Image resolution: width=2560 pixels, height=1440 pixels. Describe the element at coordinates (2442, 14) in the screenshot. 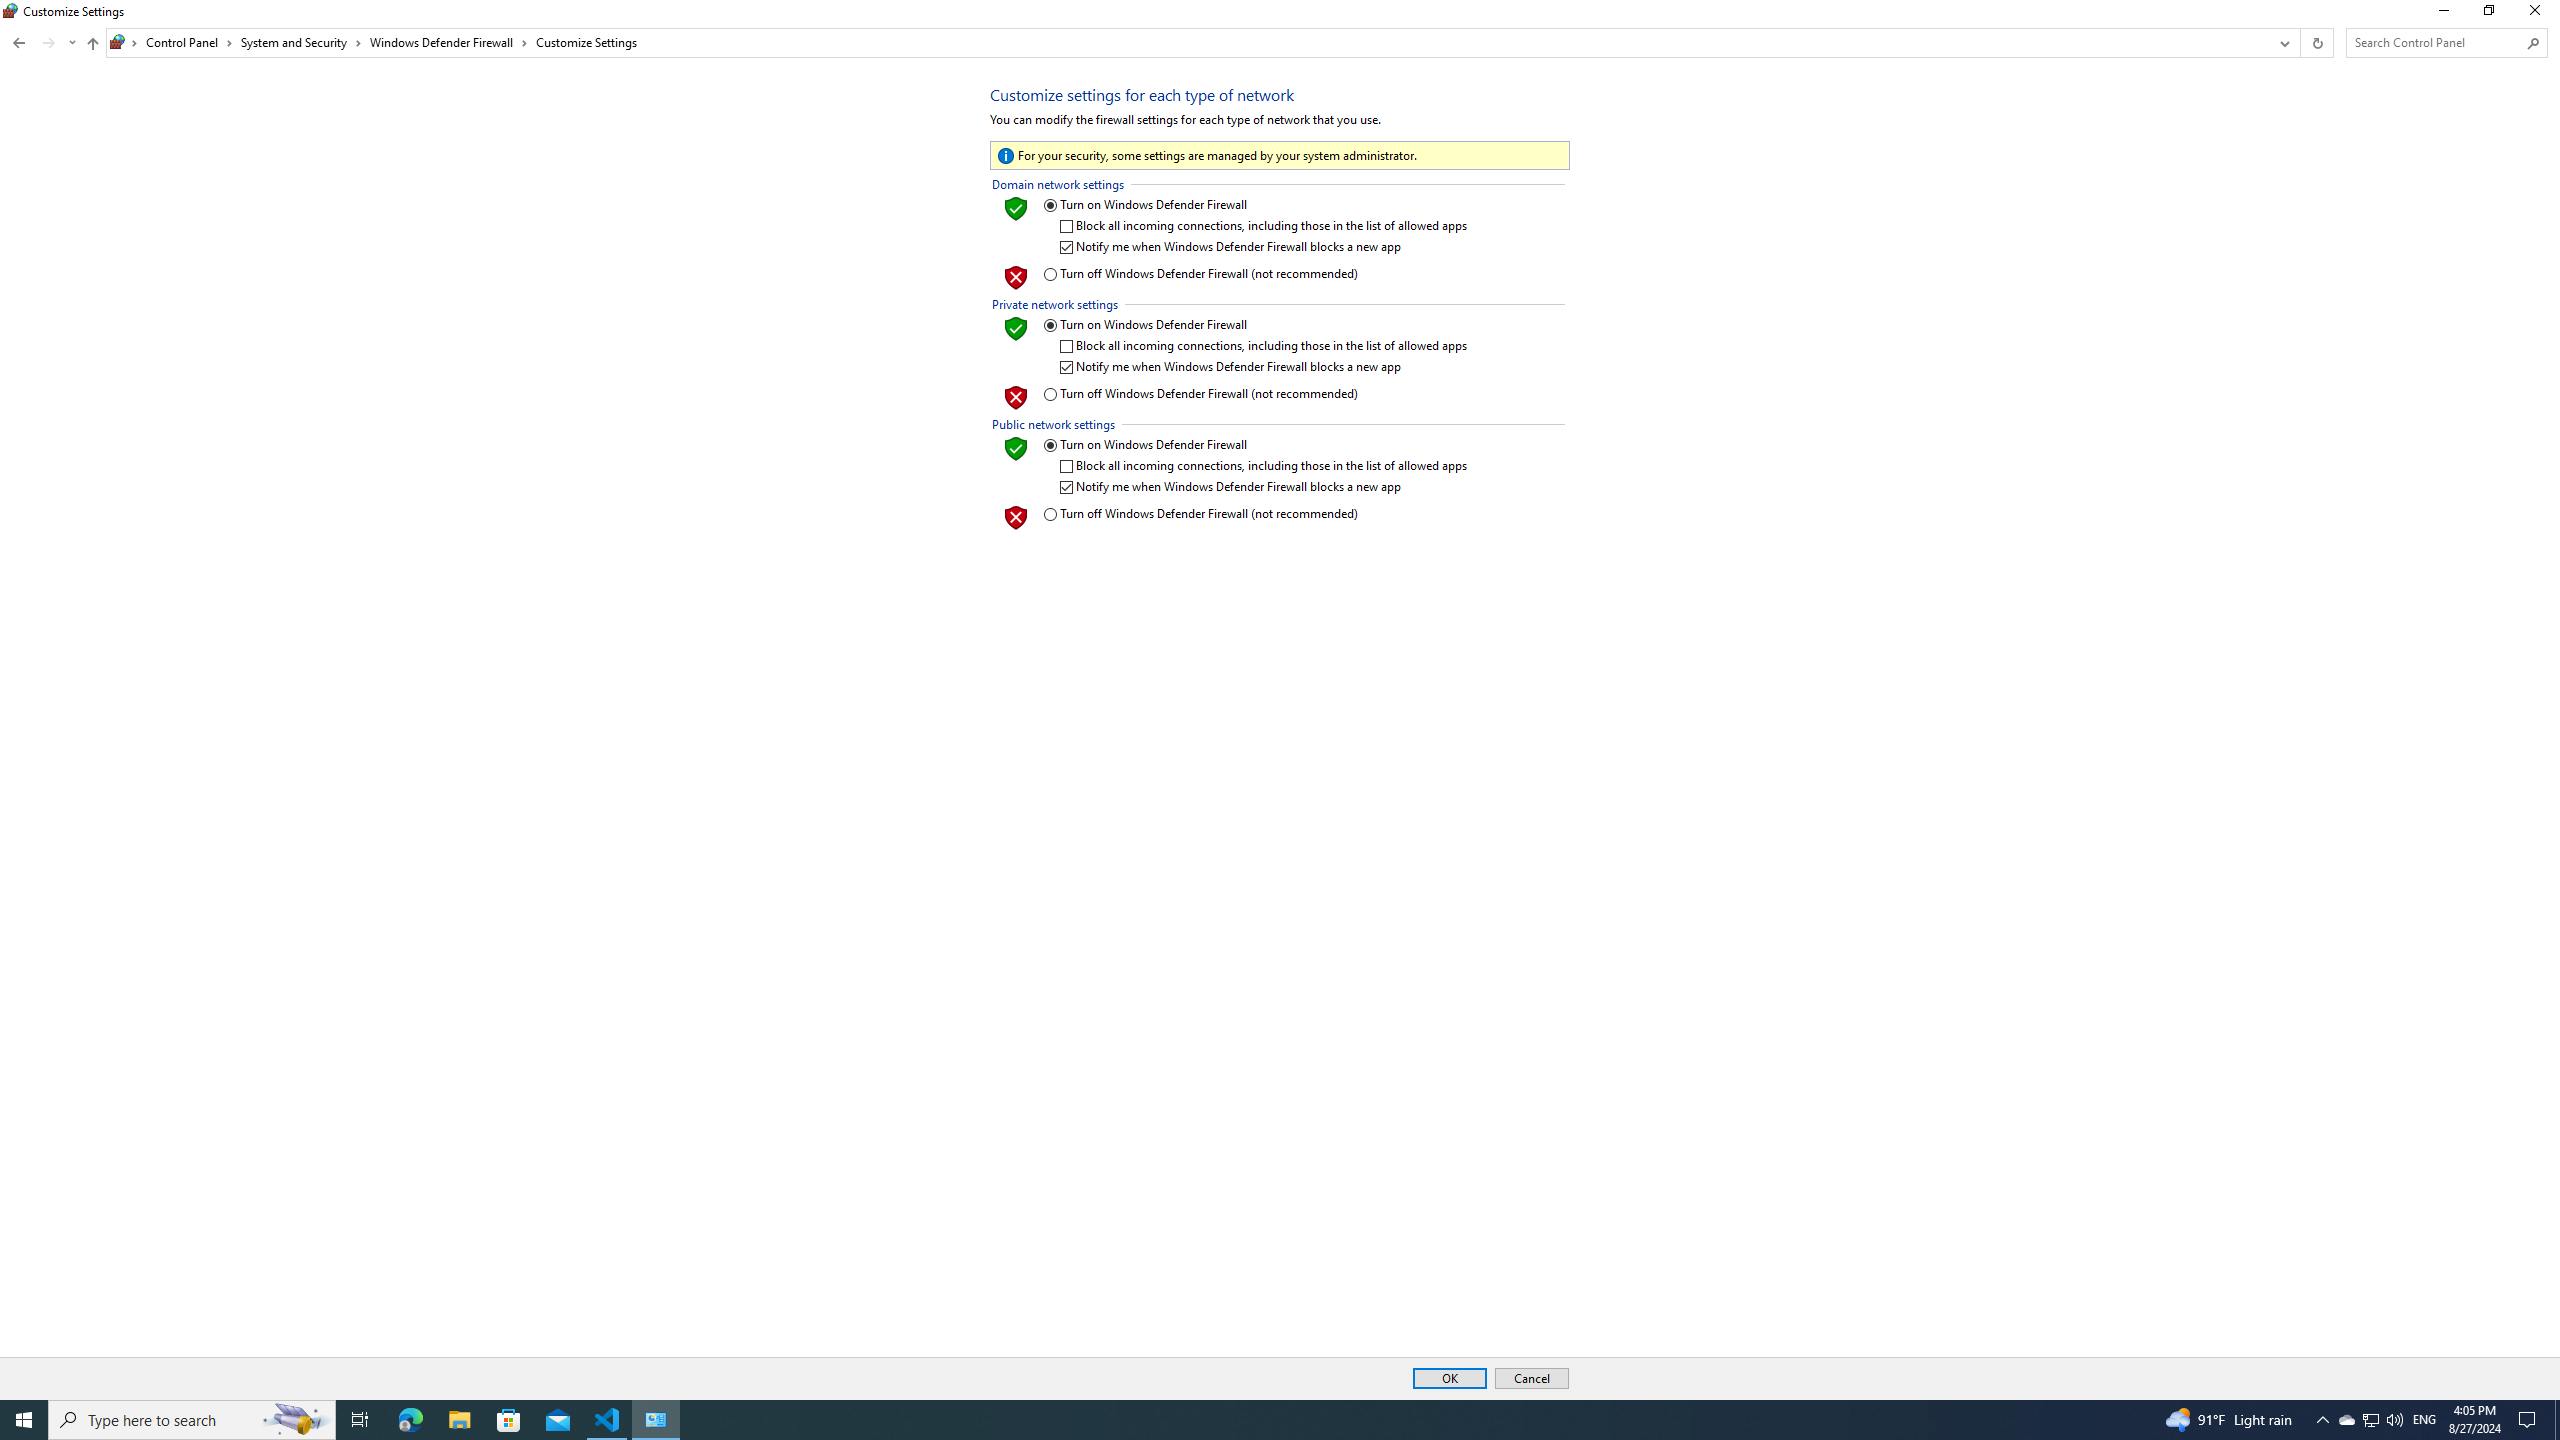

I see `Minimize` at that location.